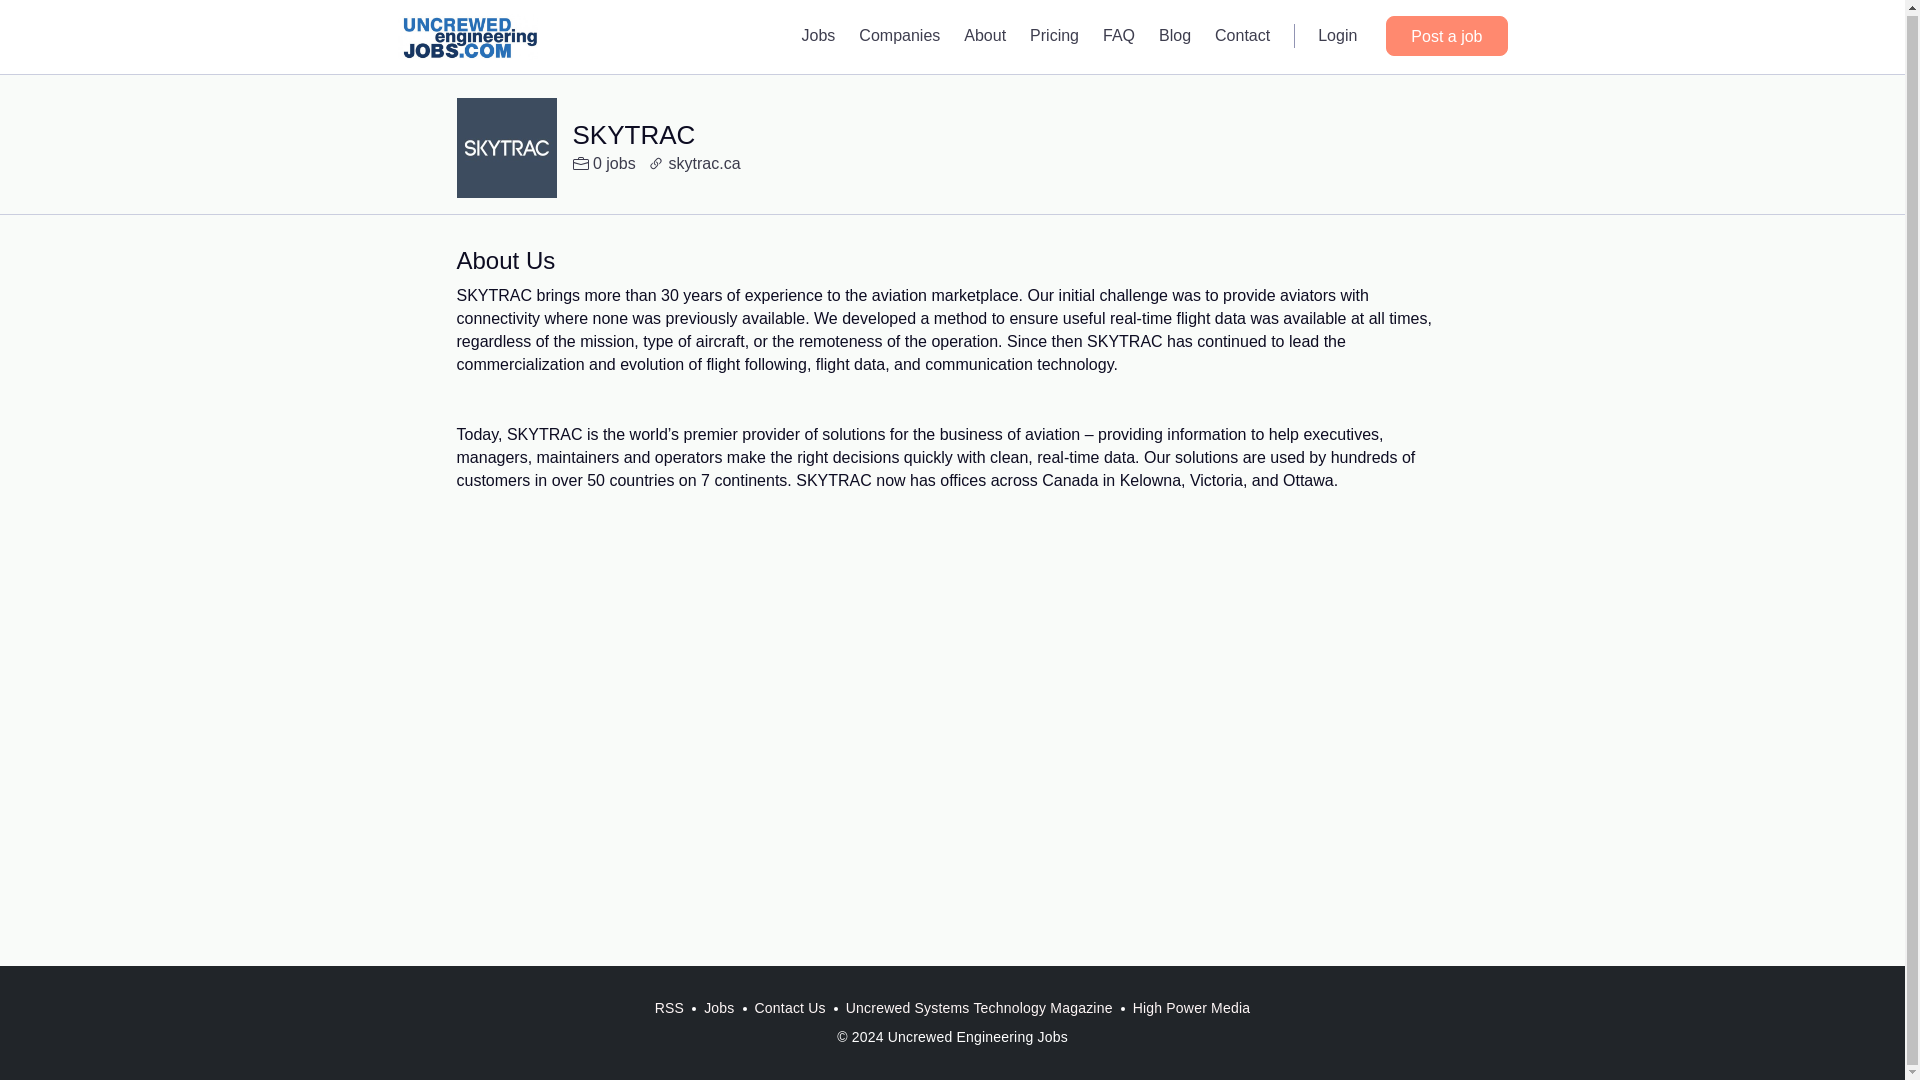  Describe the element at coordinates (984, 34) in the screenshot. I see `About` at that location.